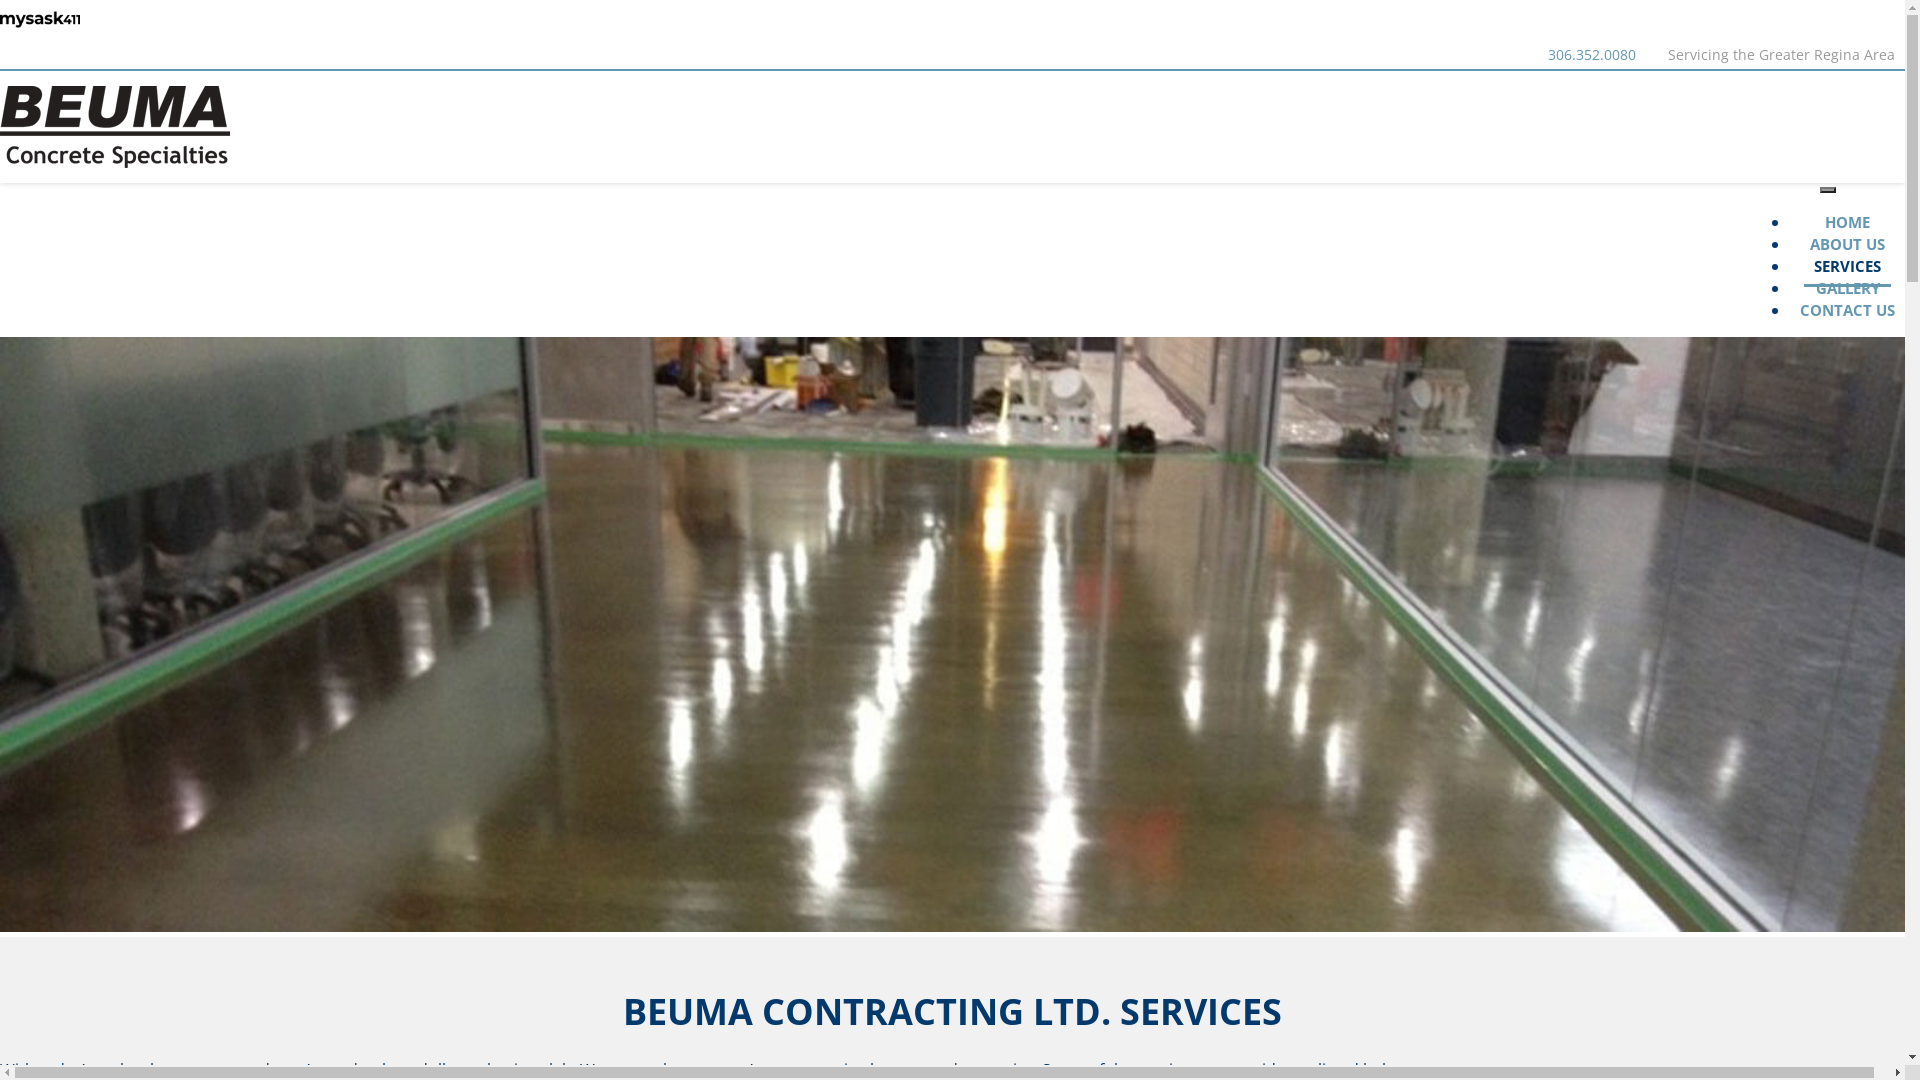 The width and height of the screenshot is (1920, 1080). What do you see at coordinates (1848, 312) in the screenshot?
I see `CONTACT US` at bounding box center [1848, 312].